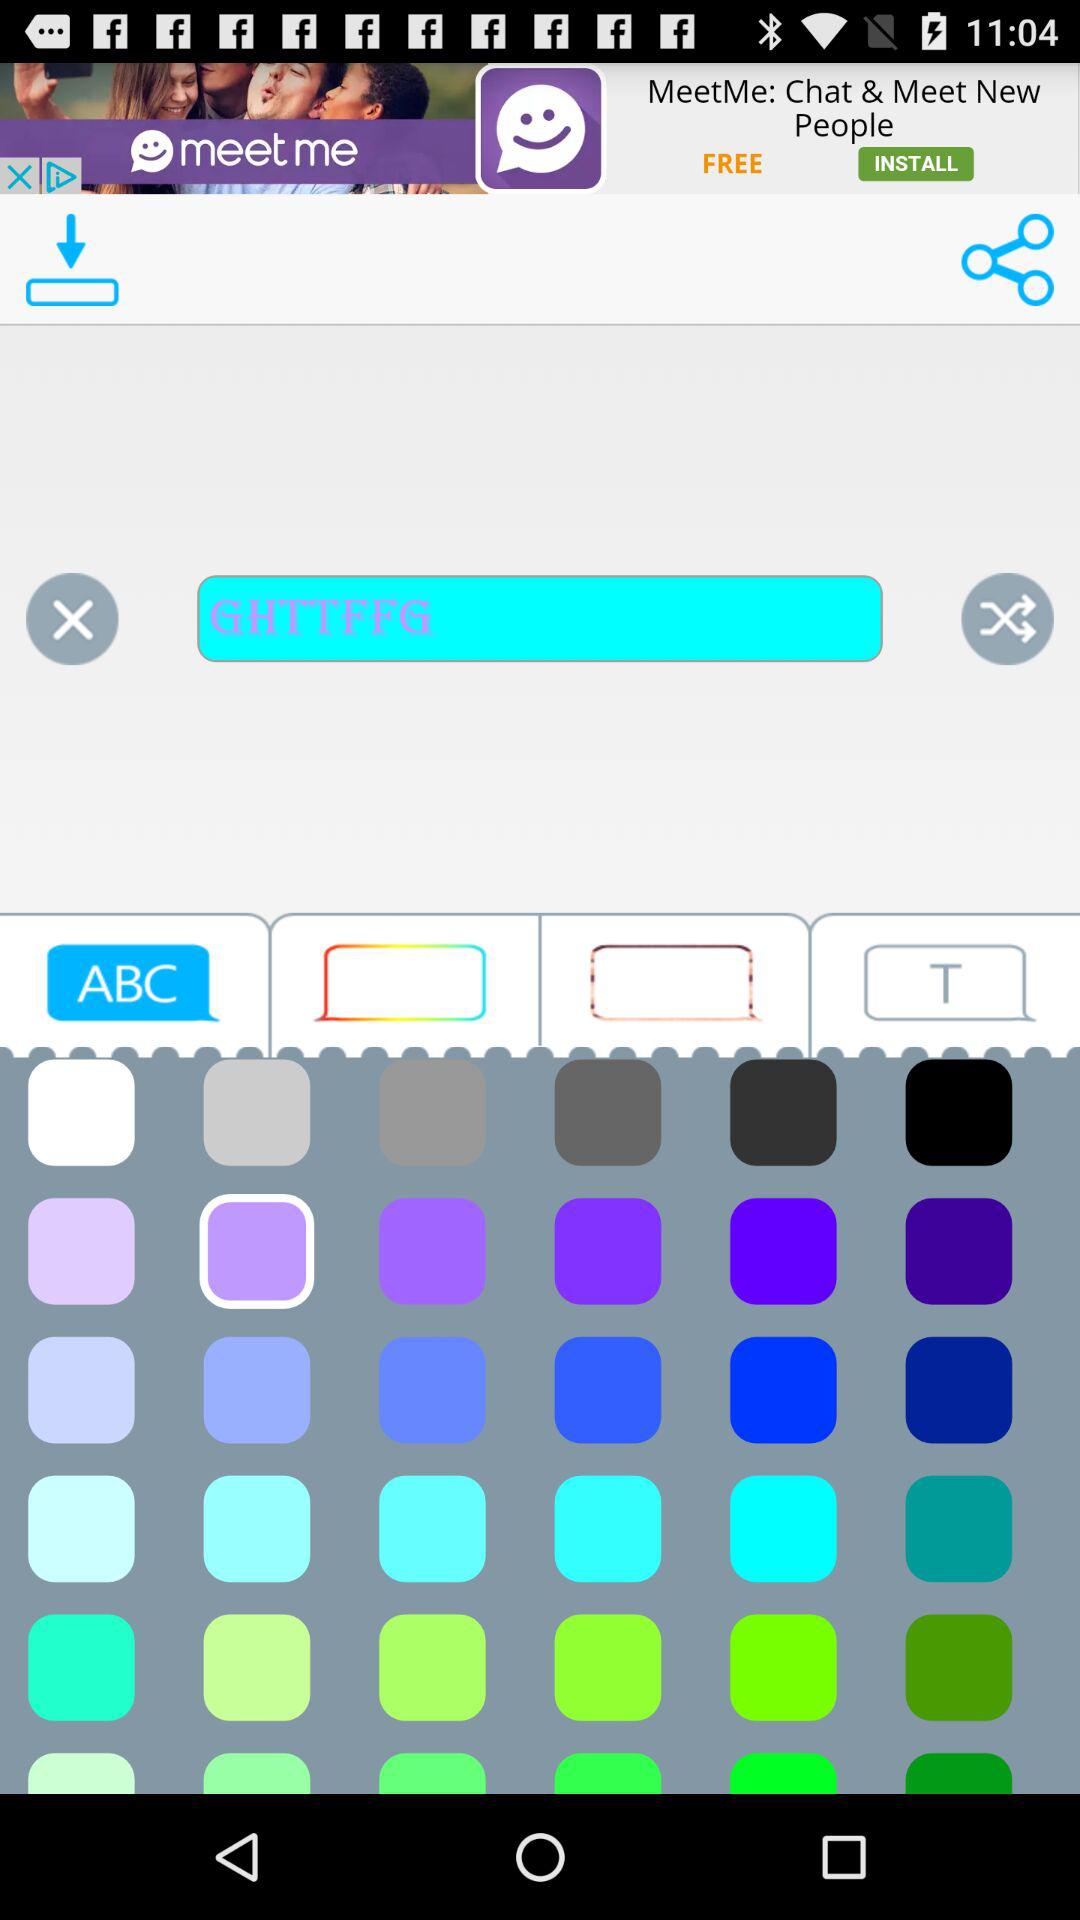 The width and height of the screenshot is (1080, 1920). What do you see at coordinates (1007, 260) in the screenshot?
I see `share option` at bounding box center [1007, 260].